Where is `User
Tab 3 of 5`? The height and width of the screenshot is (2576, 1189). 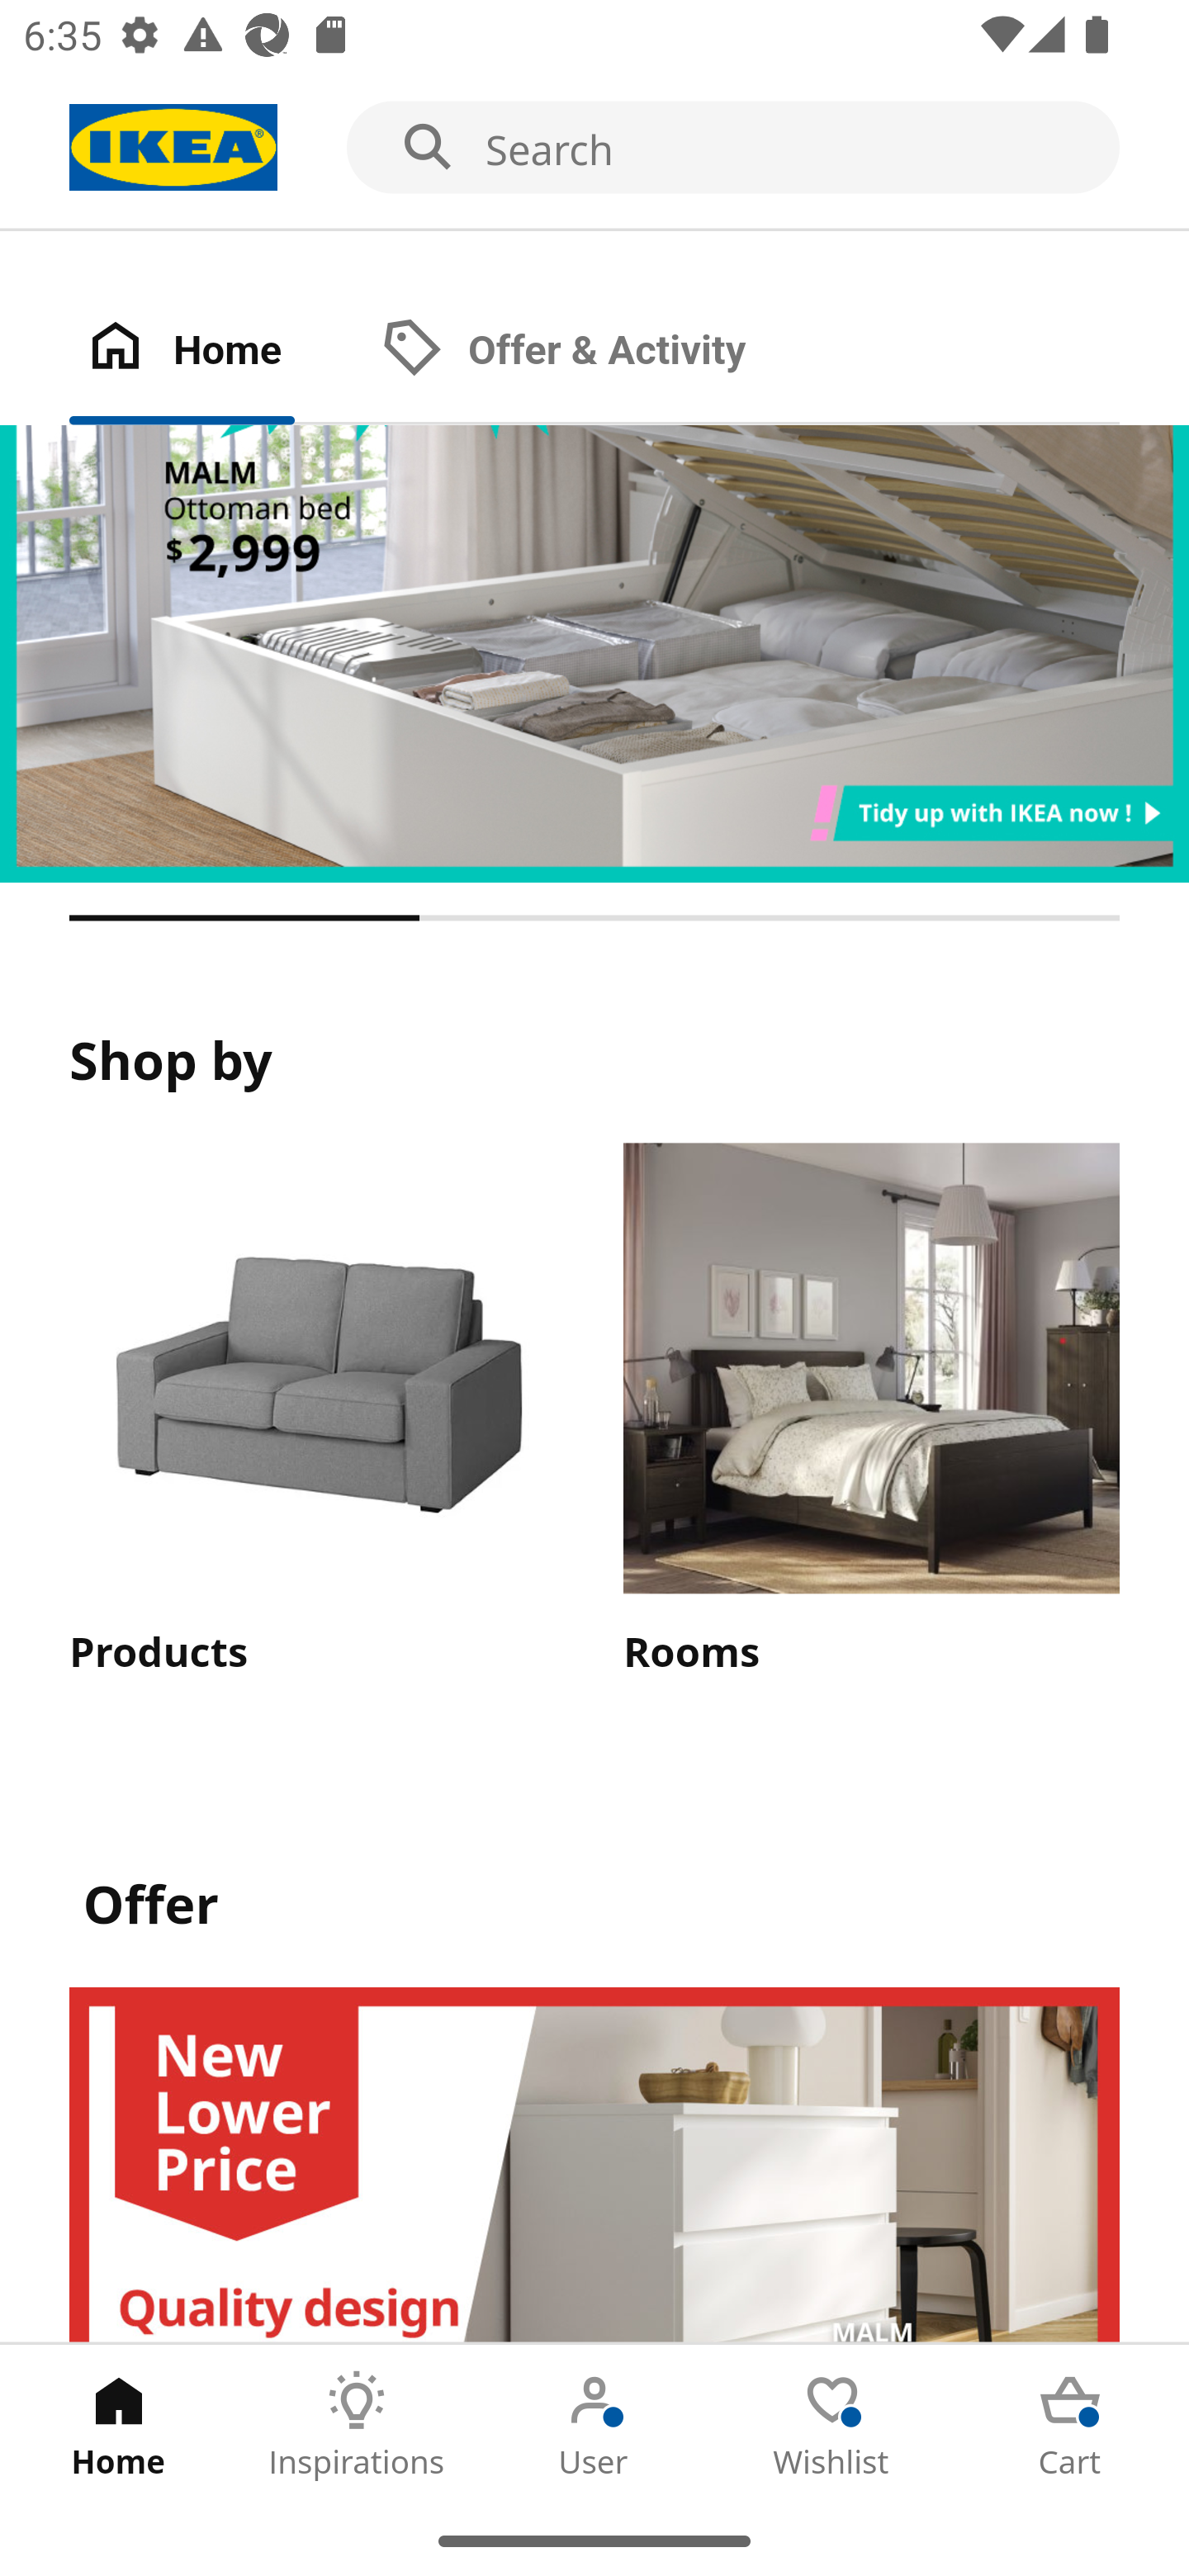 User
Tab 3 of 5 is located at coordinates (594, 2425).